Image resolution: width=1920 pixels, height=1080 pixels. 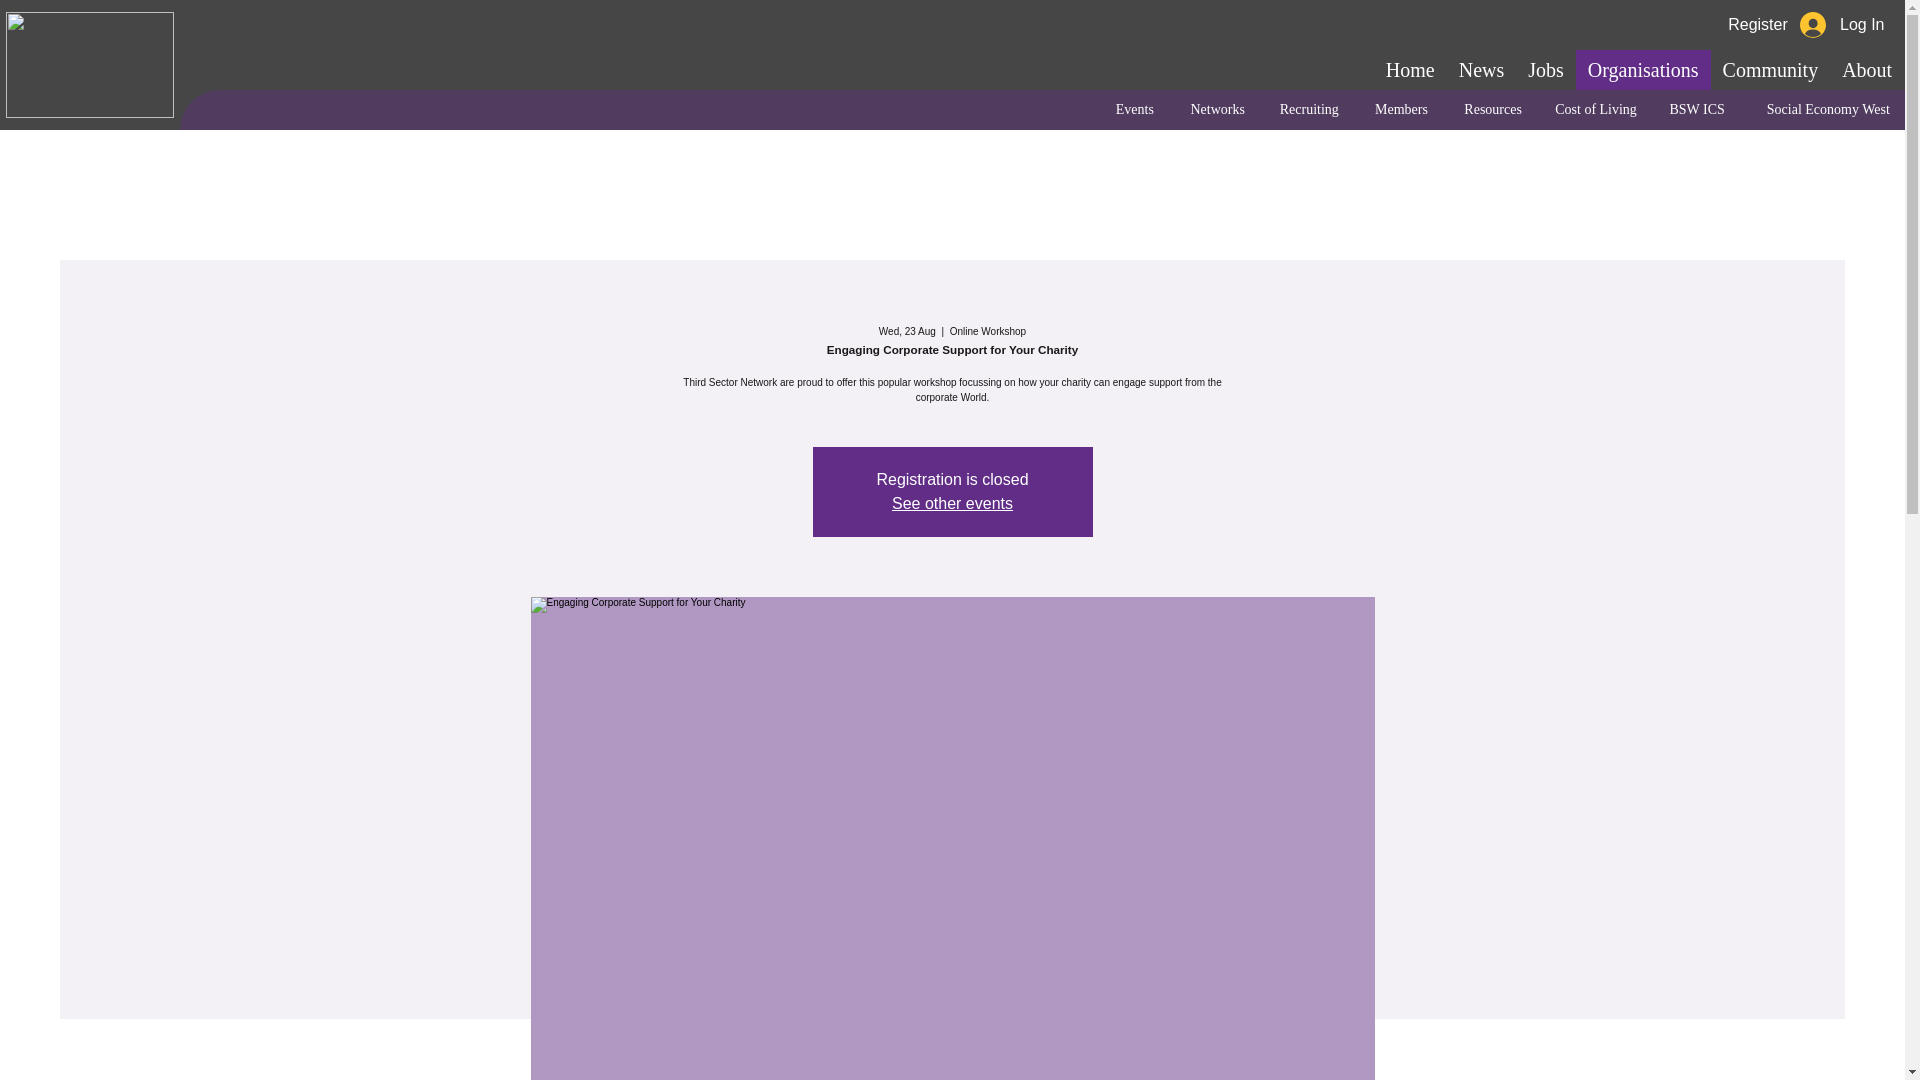 What do you see at coordinates (1306, 109) in the screenshot?
I see `Recruiting` at bounding box center [1306, 109].